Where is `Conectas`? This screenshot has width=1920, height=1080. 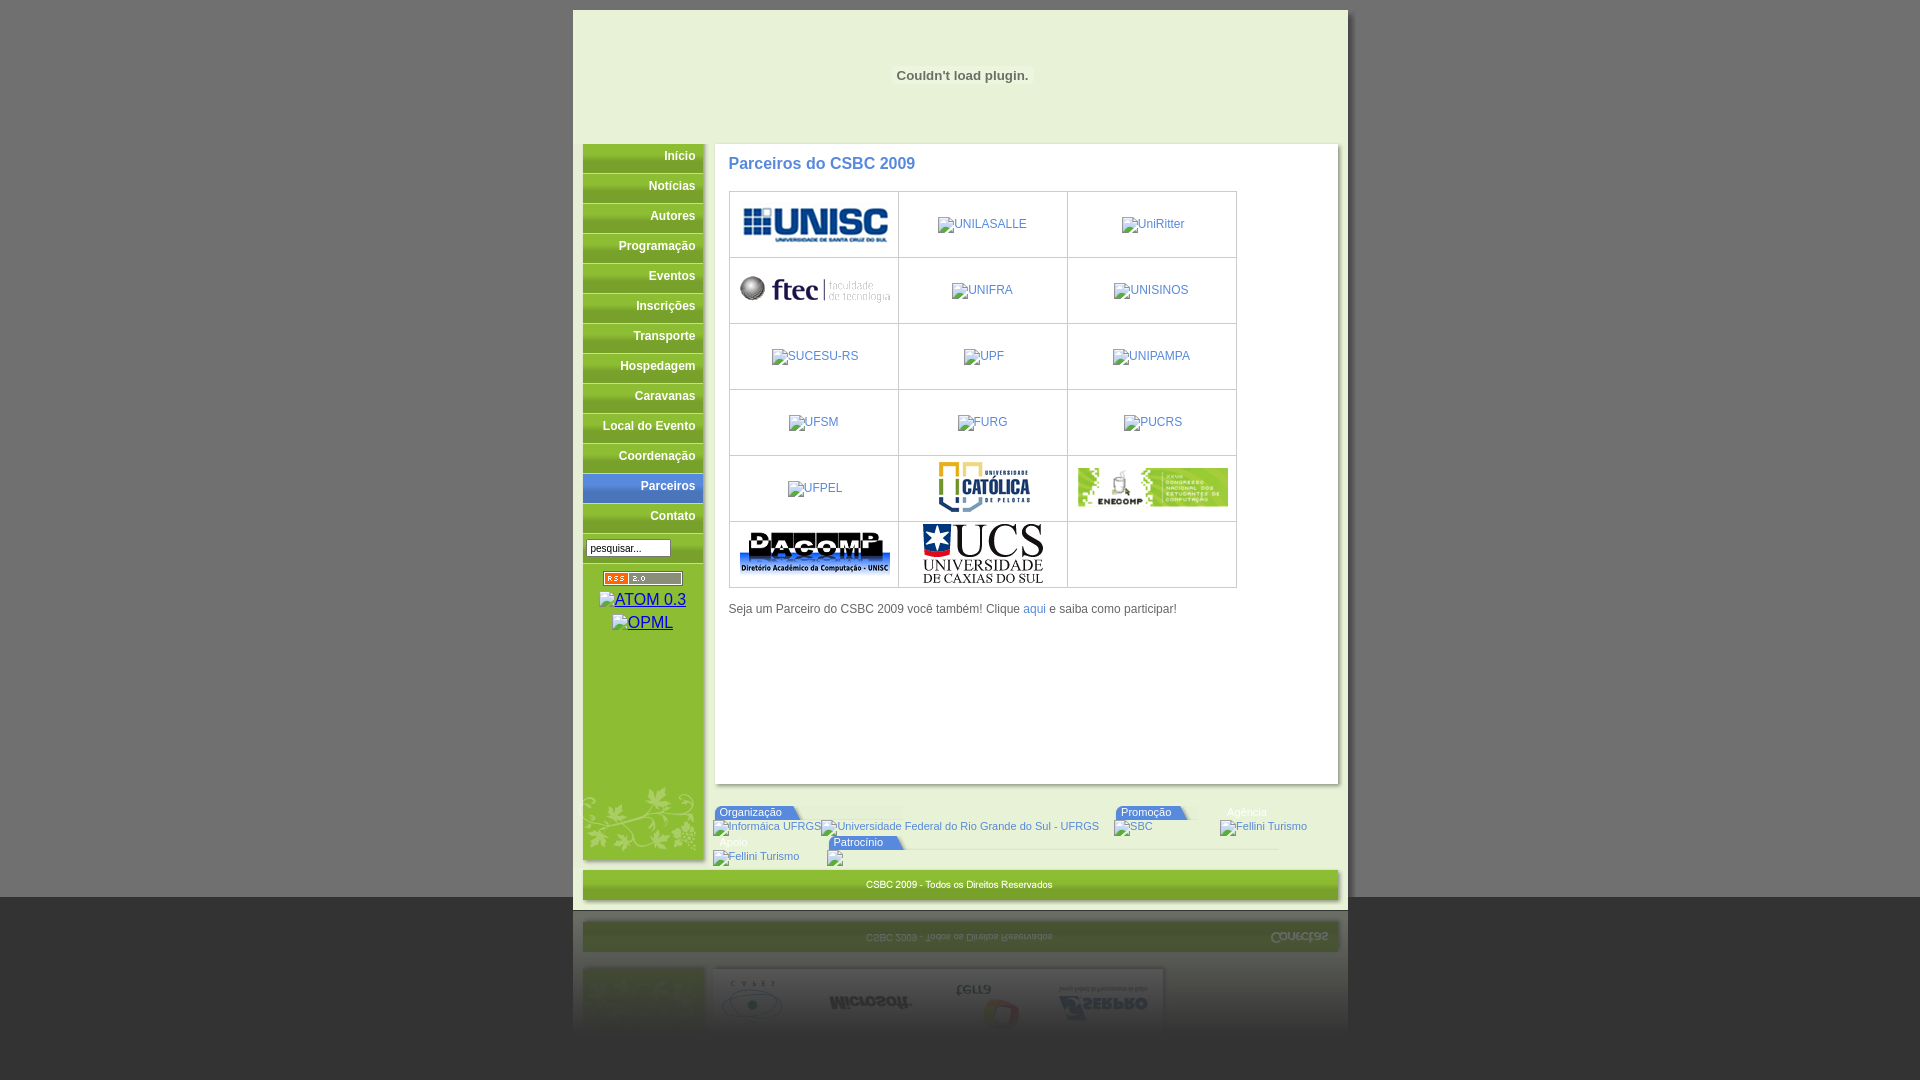
Conectas is located at coordinates (1298, 884).